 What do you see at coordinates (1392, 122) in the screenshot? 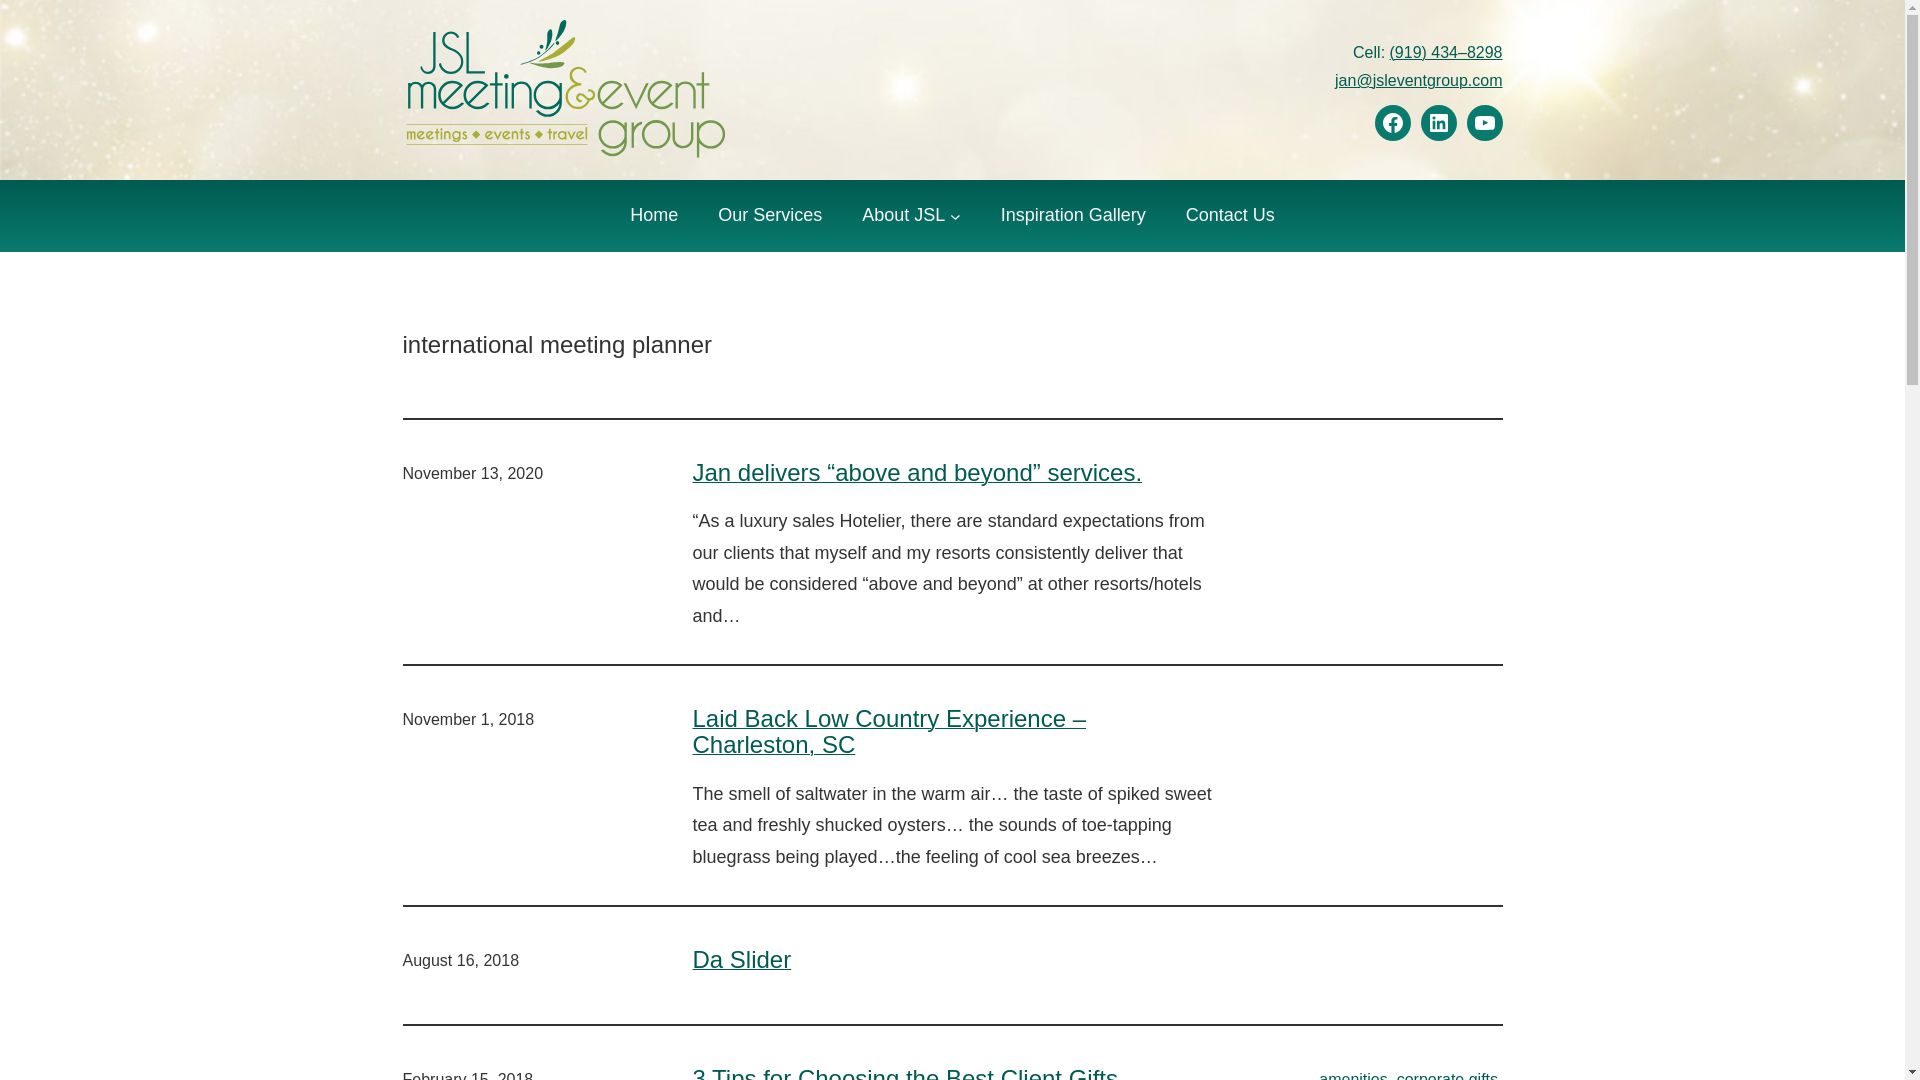
I see `Facebook` at bounding box center [1392, 122].